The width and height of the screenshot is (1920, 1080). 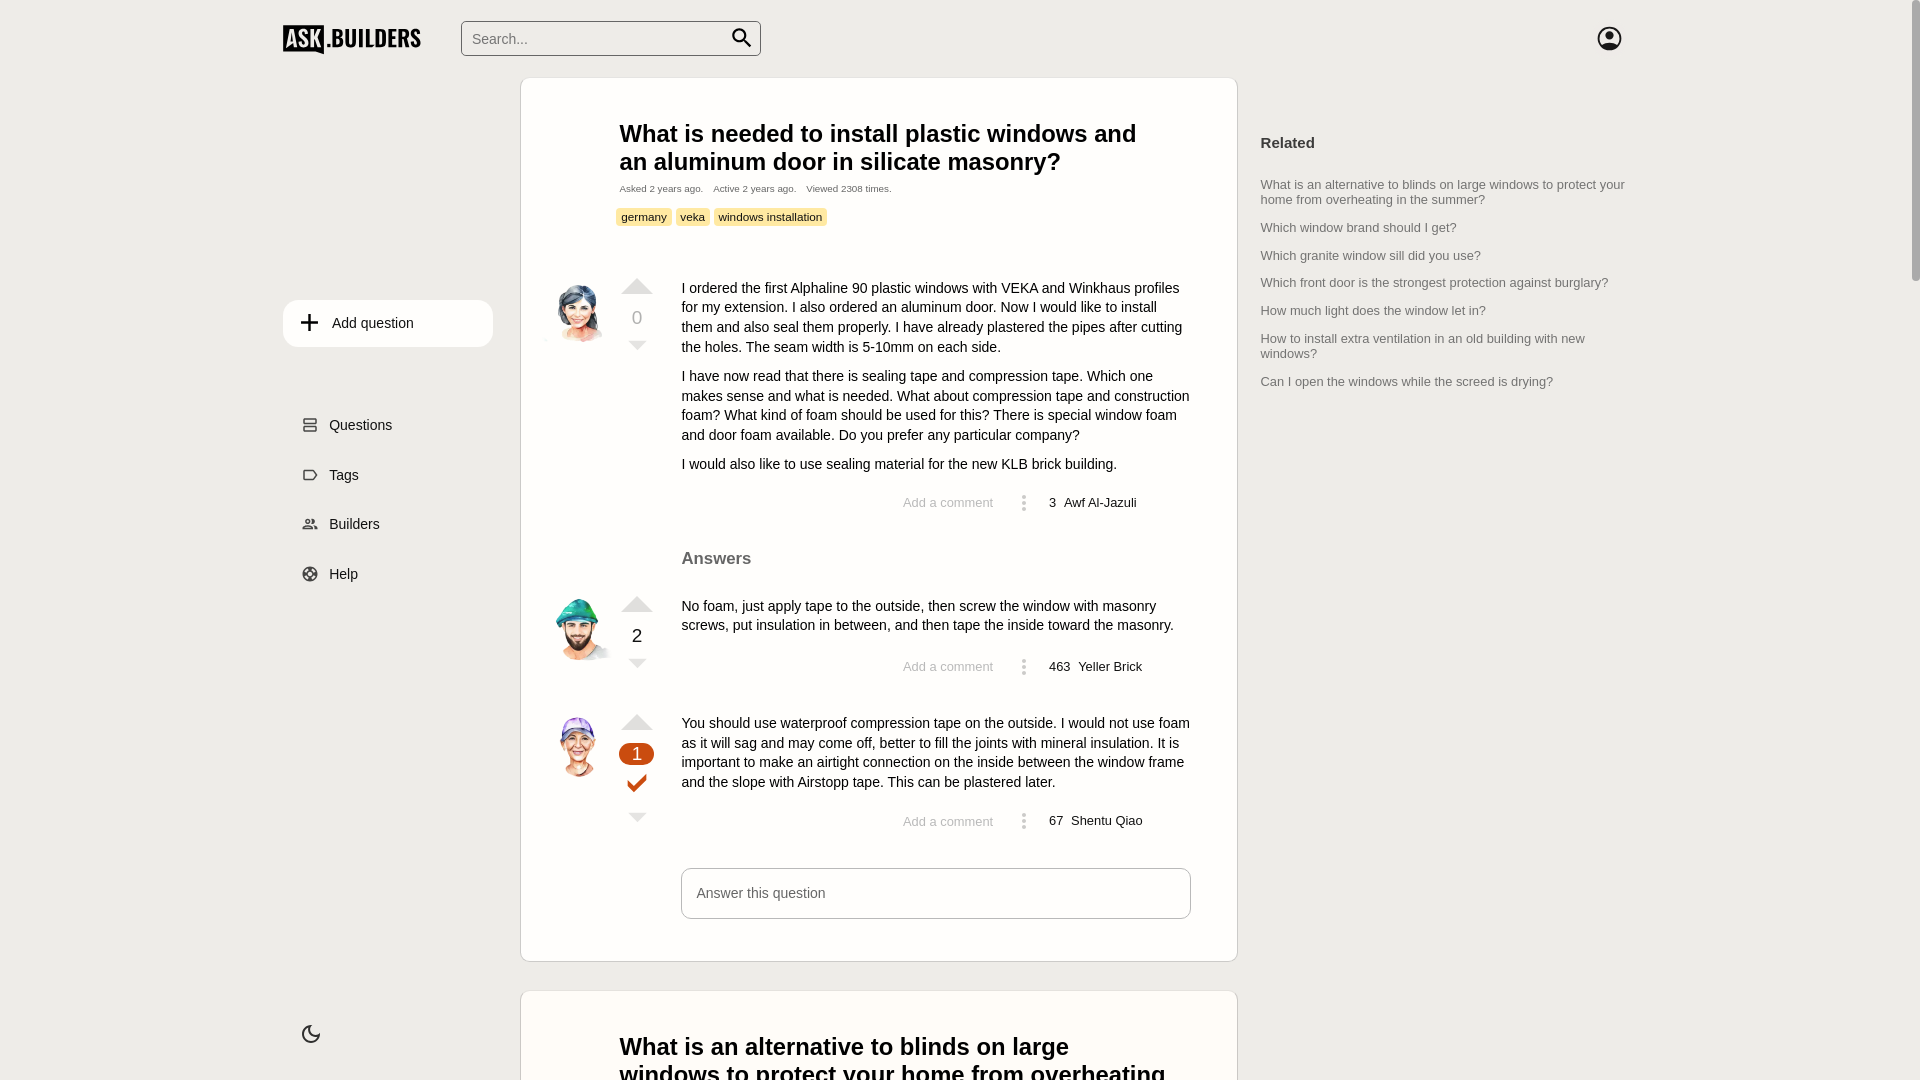 I want to click on Profile, so click(x=1608, y=38).